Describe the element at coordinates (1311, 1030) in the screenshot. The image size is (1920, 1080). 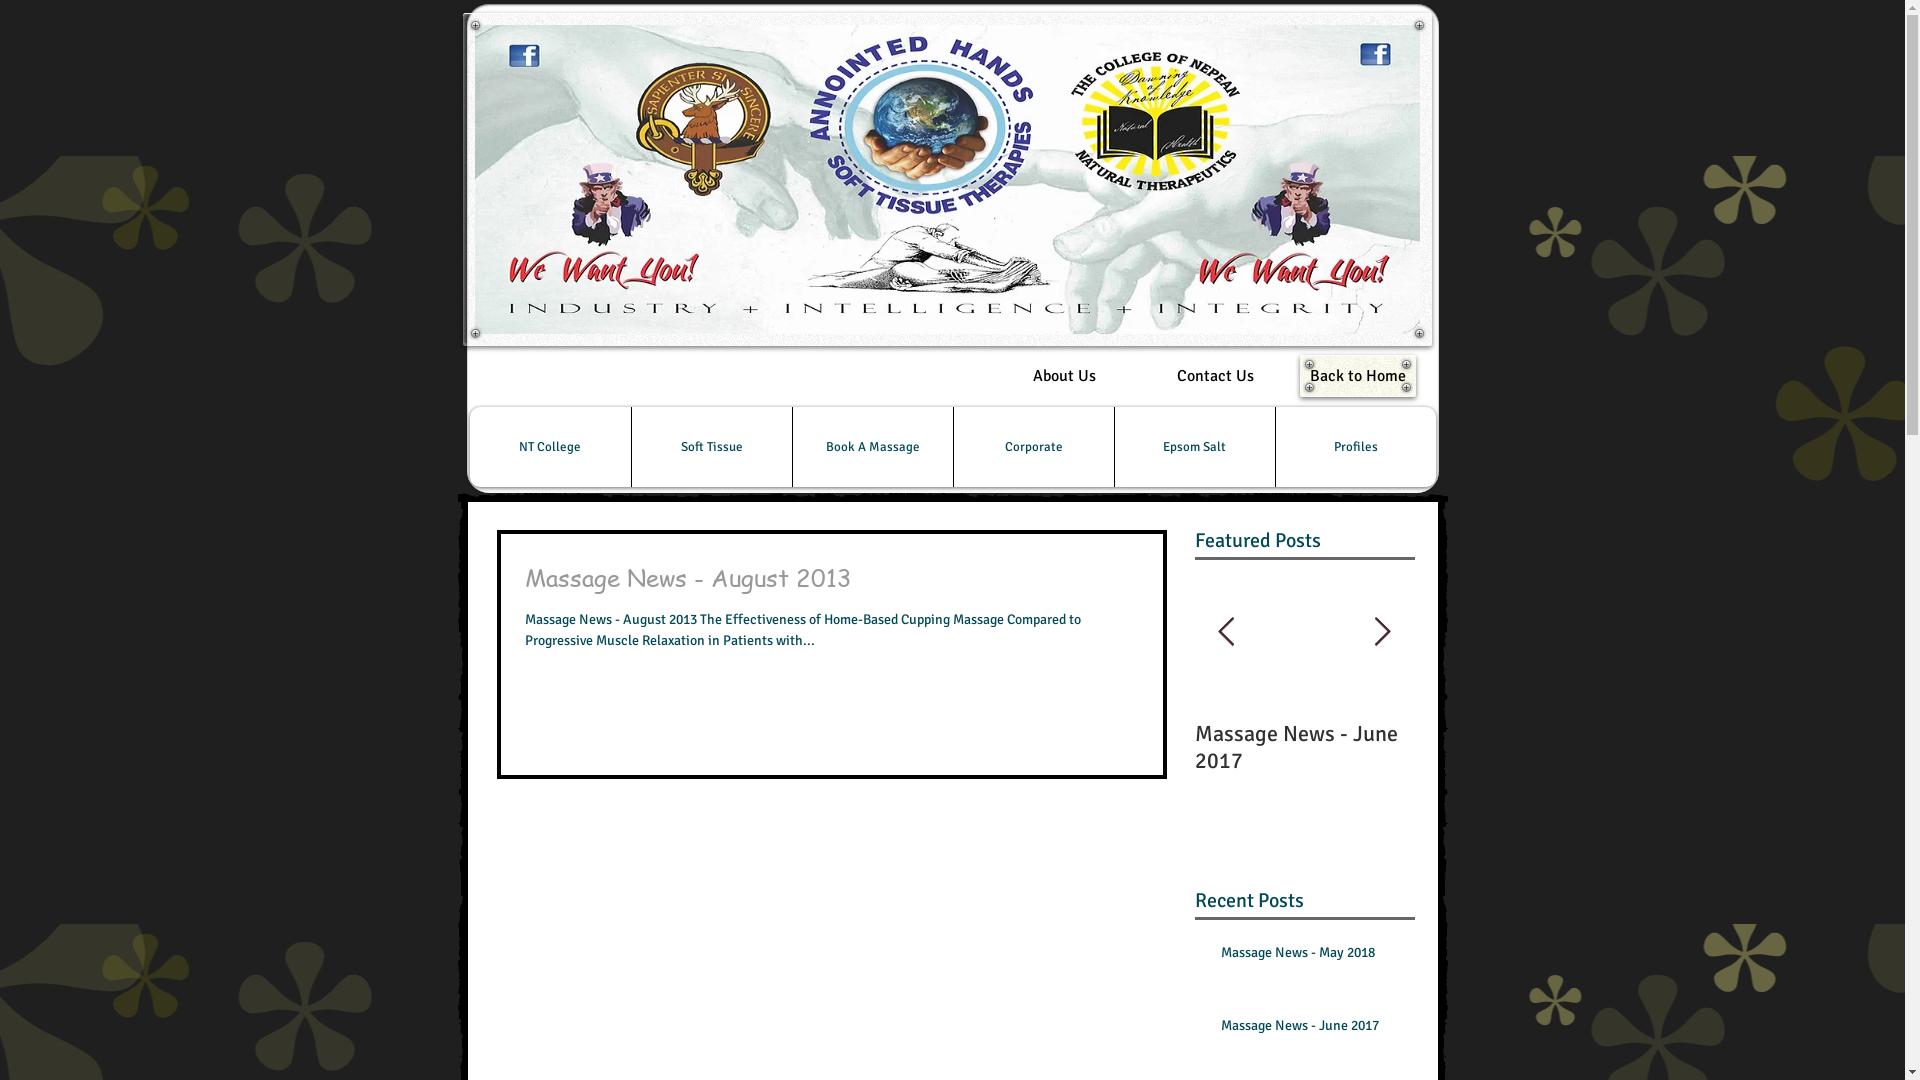
I see `Massage News - June 2017` at that location.